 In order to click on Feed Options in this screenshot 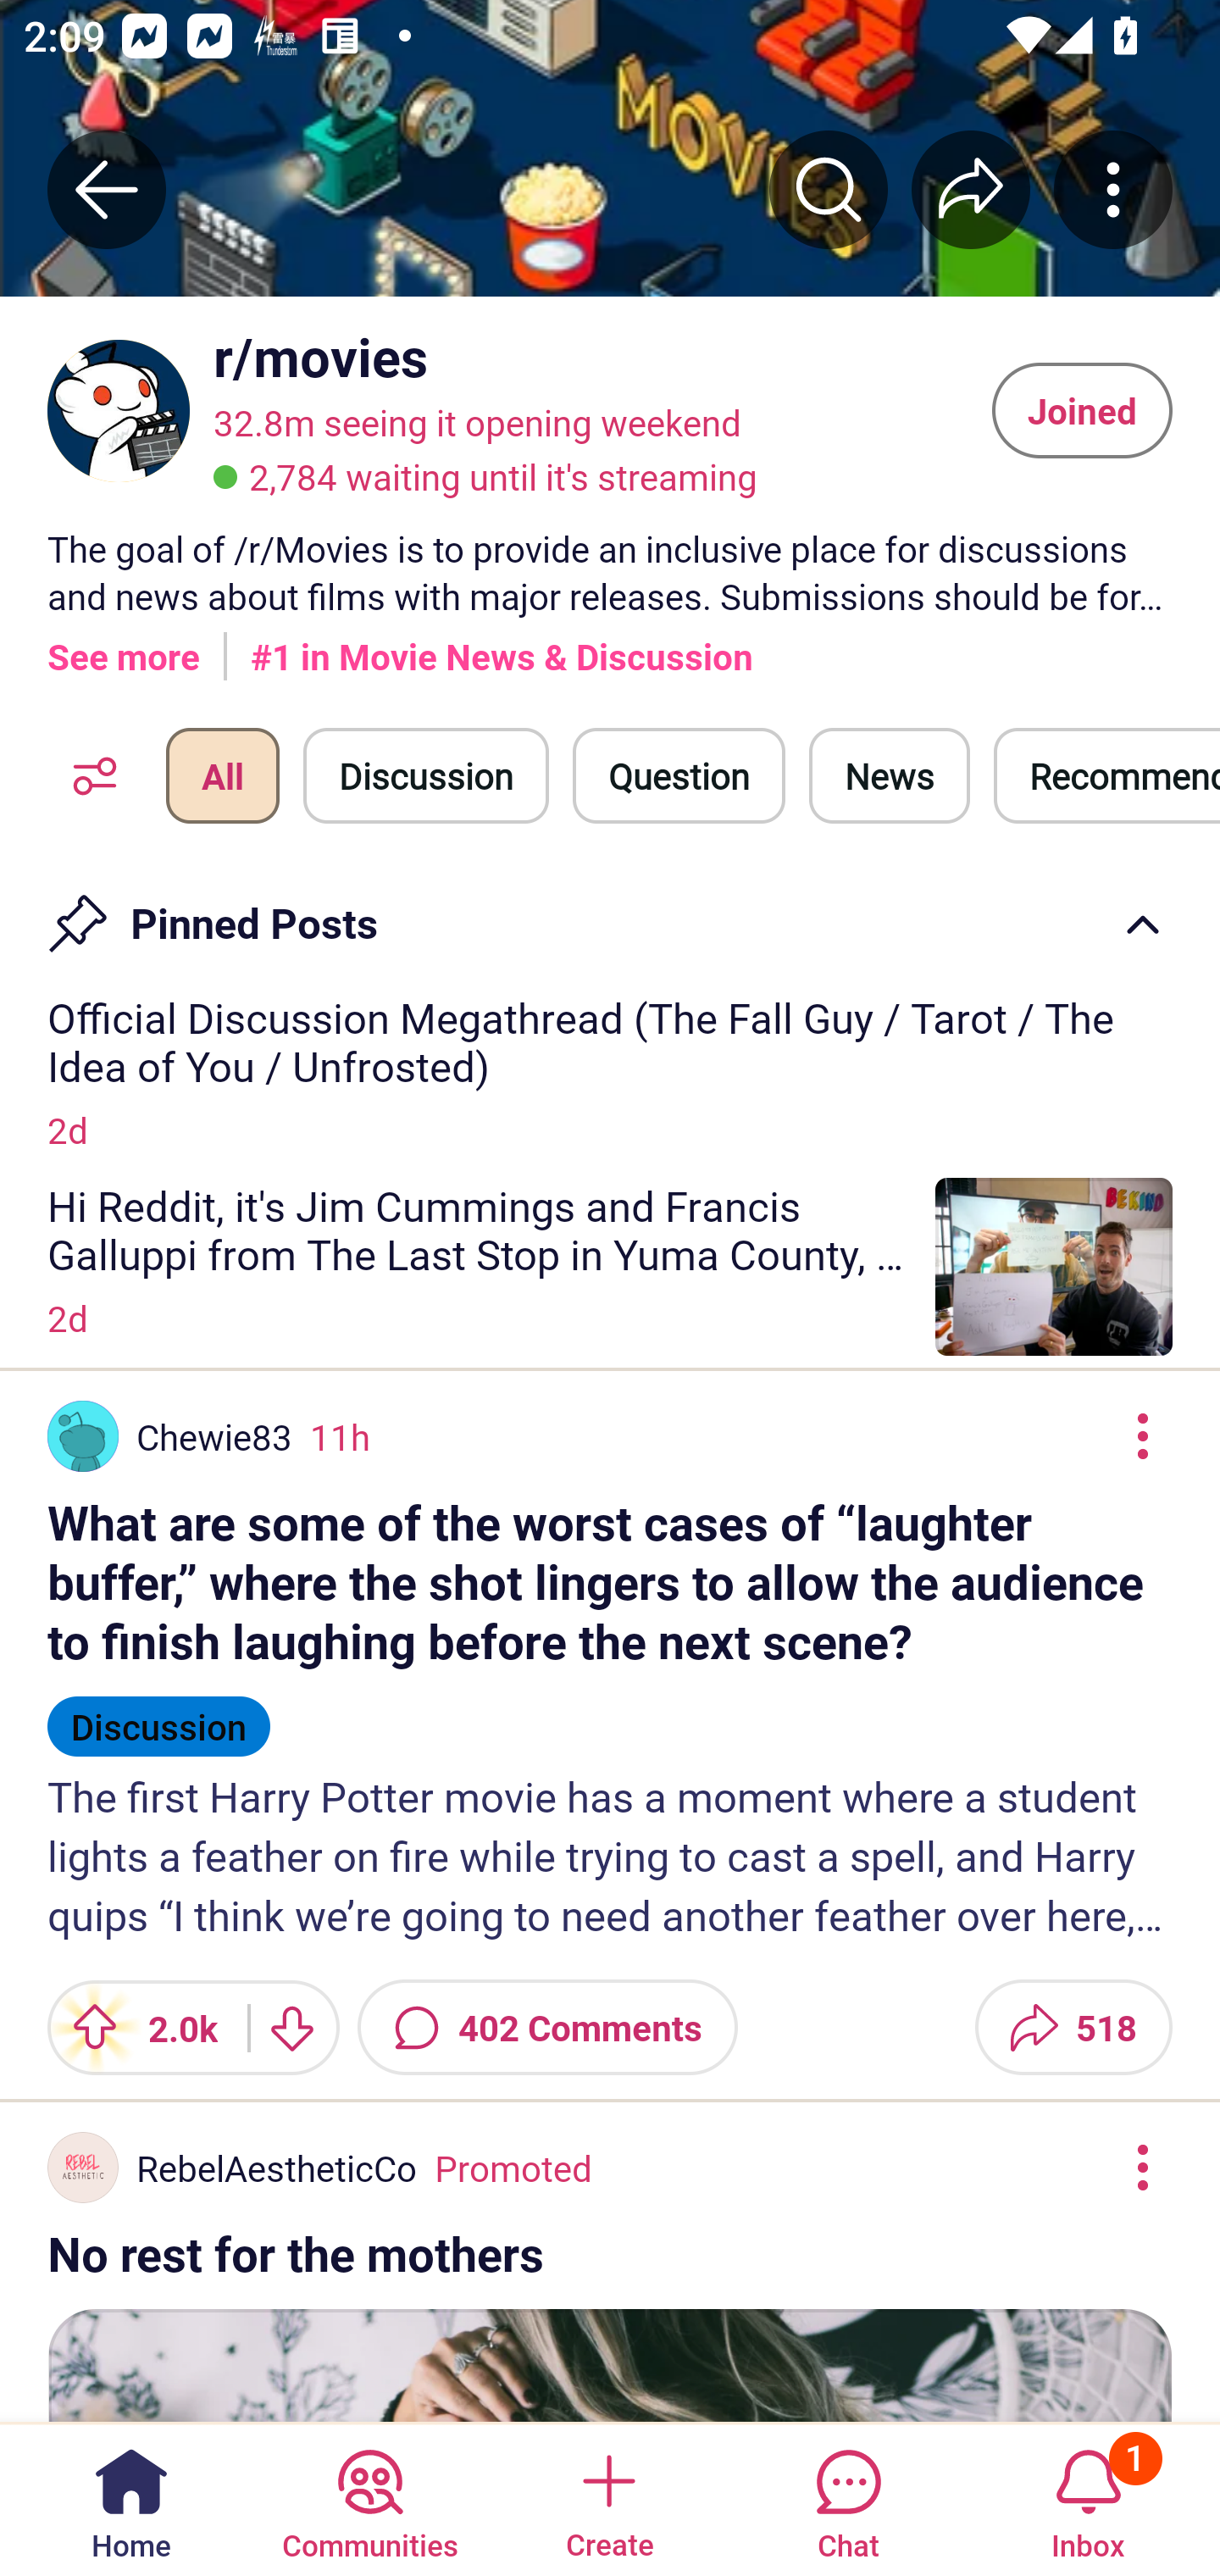, I will do `click(86, 776)`.